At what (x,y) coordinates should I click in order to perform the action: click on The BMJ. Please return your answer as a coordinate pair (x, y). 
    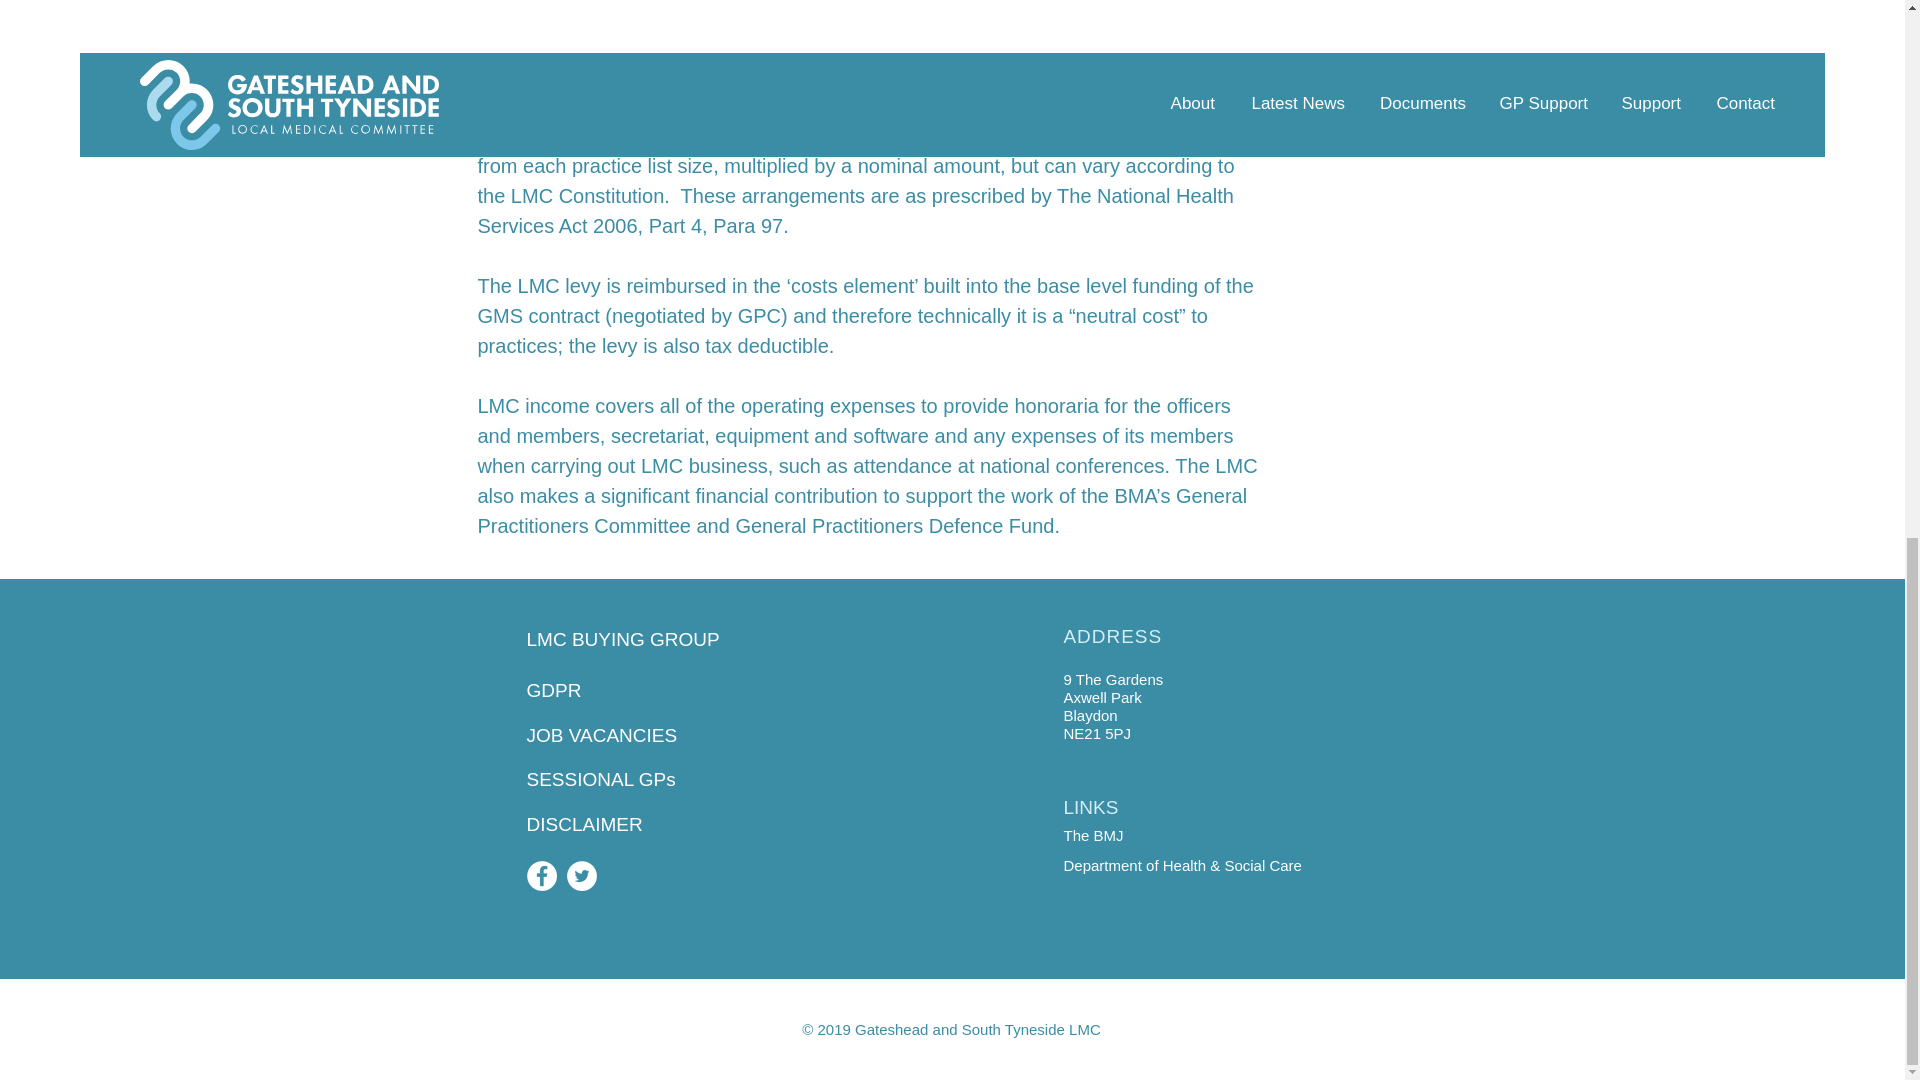
    Looking at the image, I should click on (1093, 835).